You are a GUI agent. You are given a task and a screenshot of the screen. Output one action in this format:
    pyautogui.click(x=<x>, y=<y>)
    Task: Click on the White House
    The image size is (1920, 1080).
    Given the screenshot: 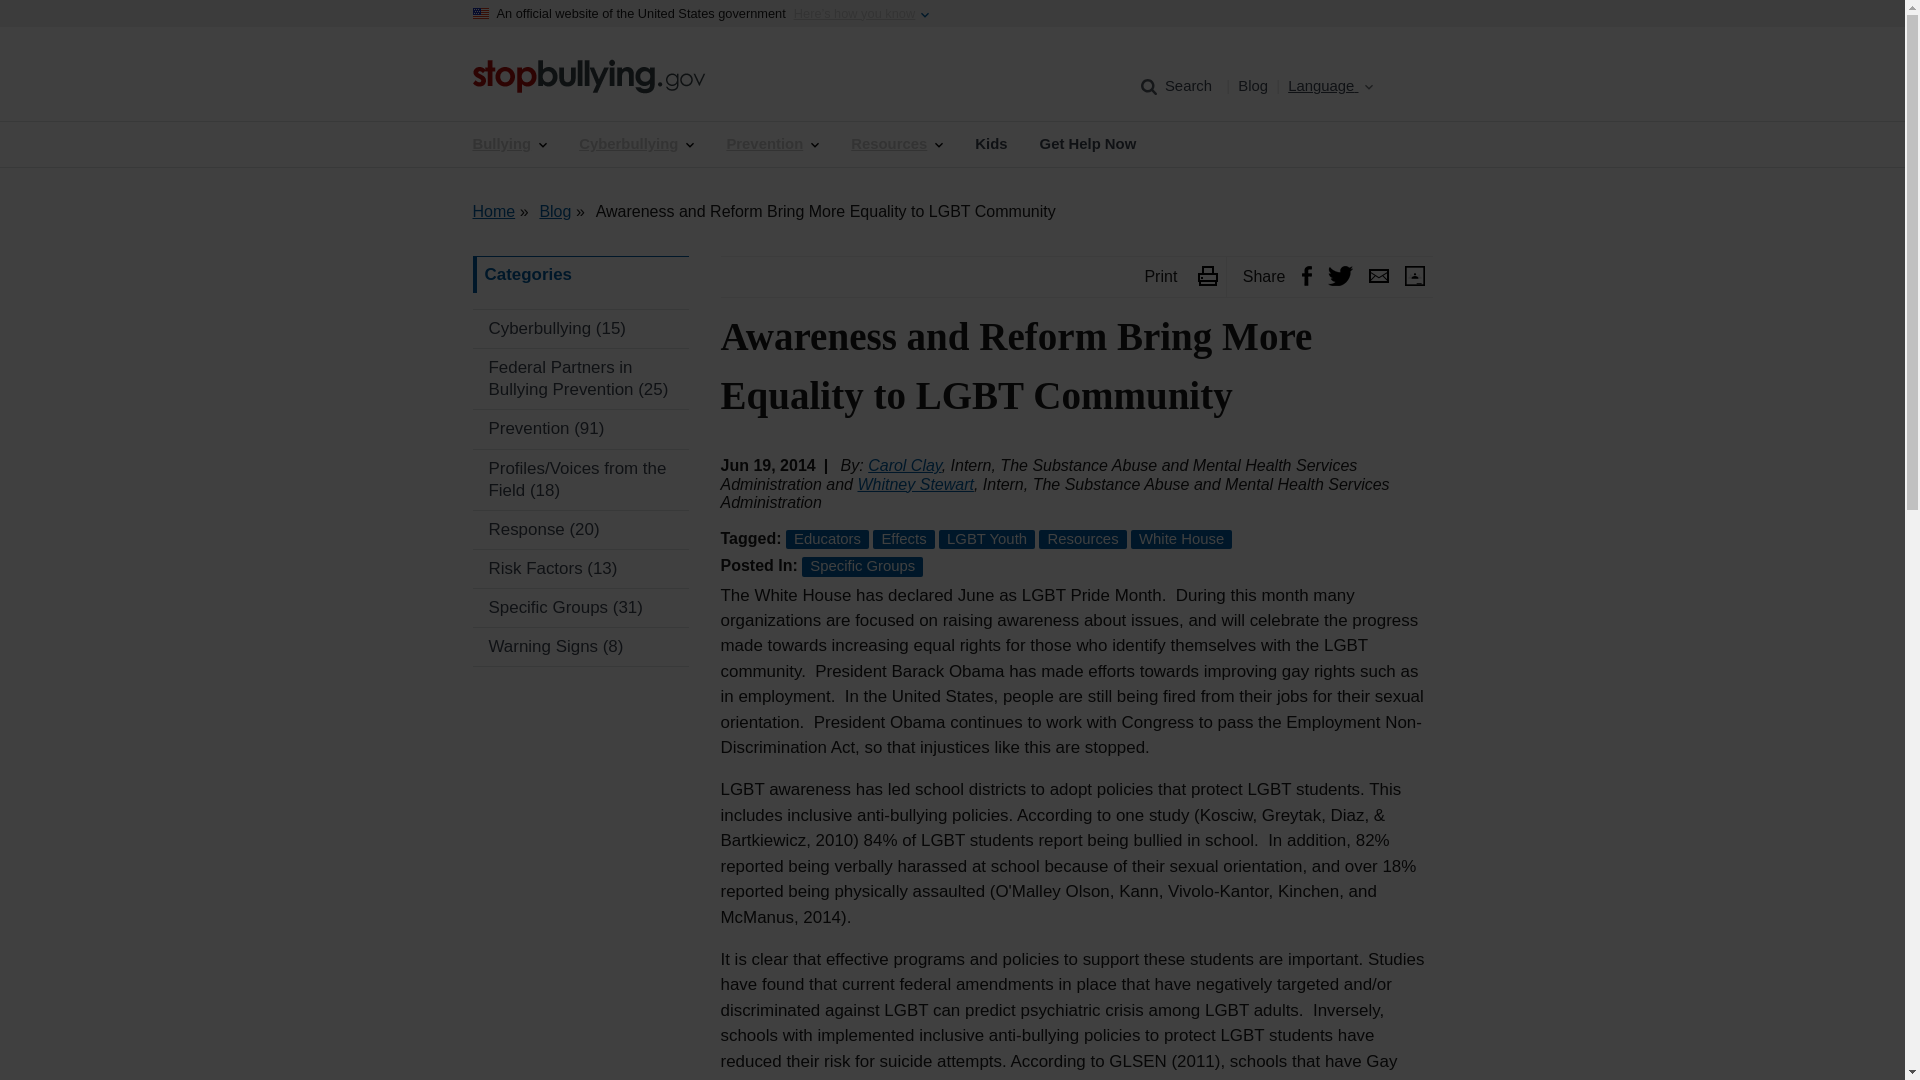 What is the action you would take?
    pyautogui.click(x=1181, y=539)
    